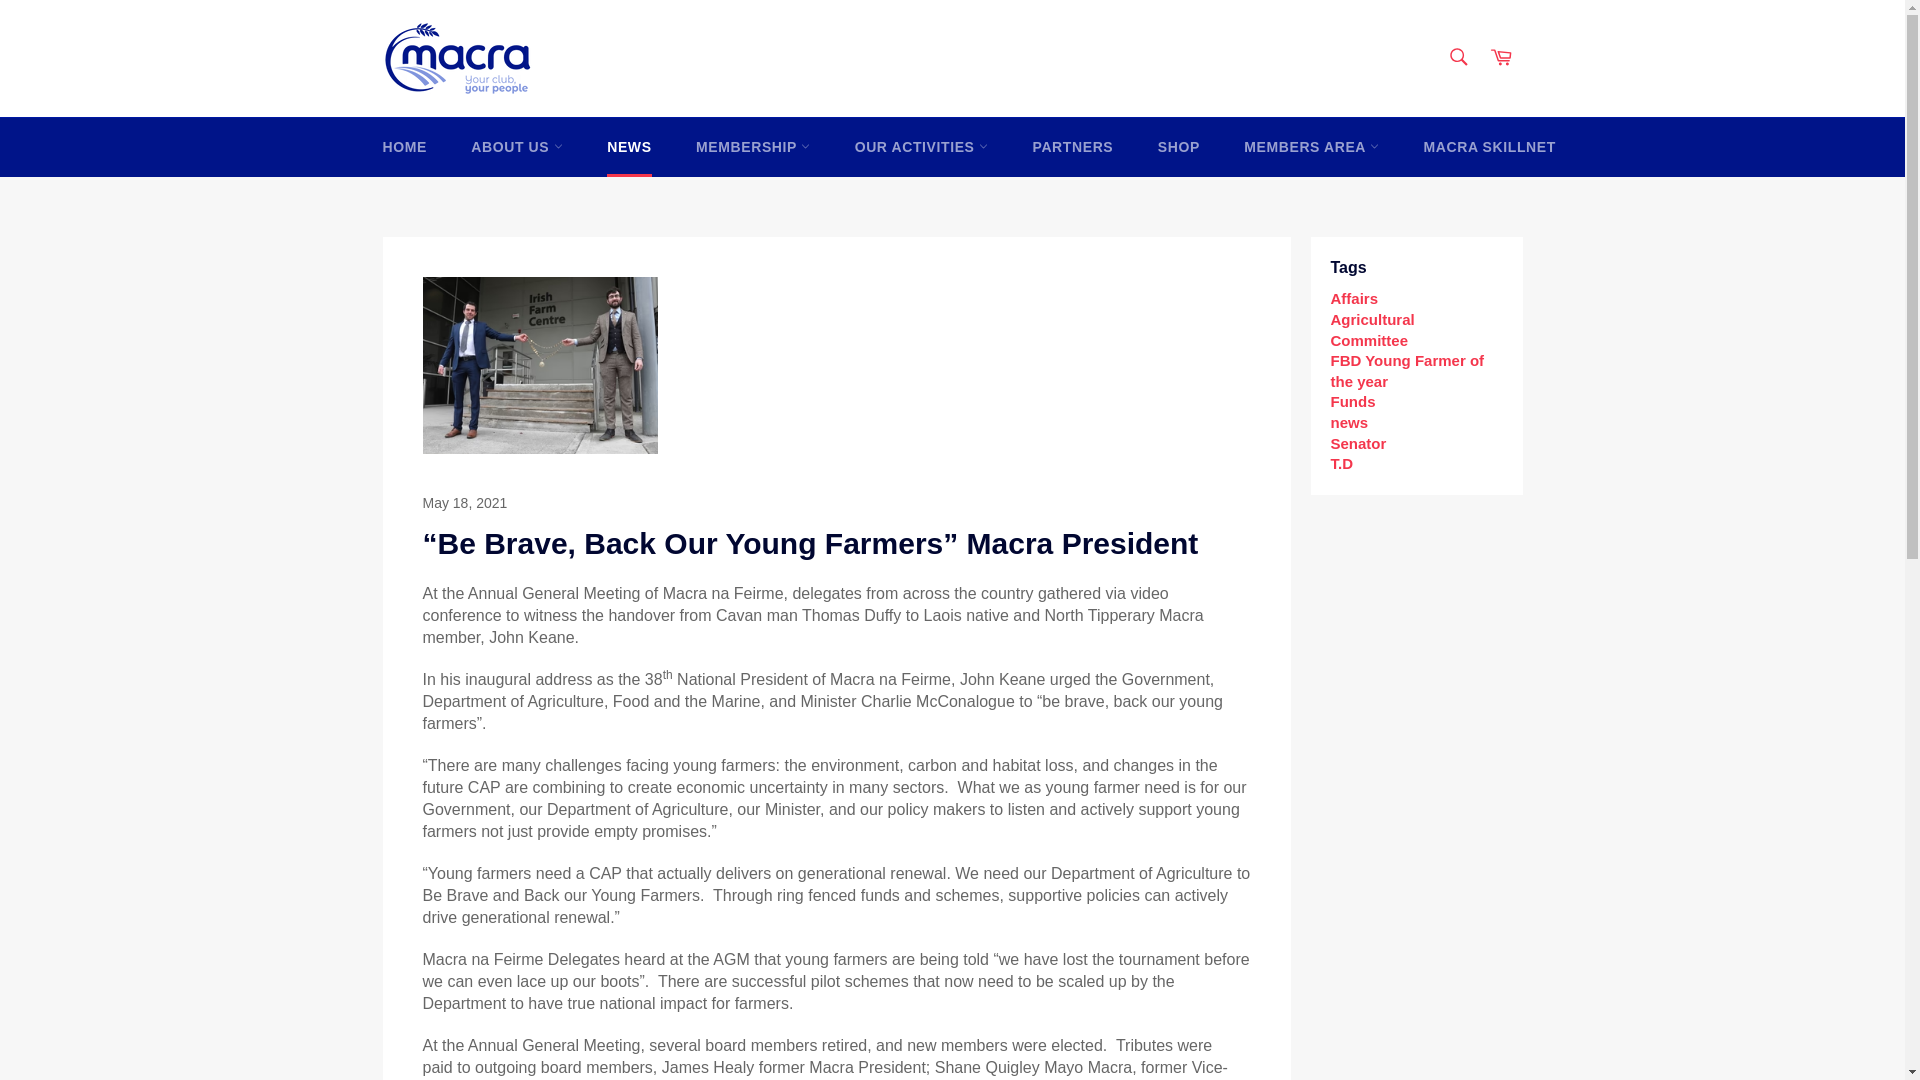 This screenshot has height=1080, width=1920. I want to click on Show articles tagged news, so click(1348, 422).